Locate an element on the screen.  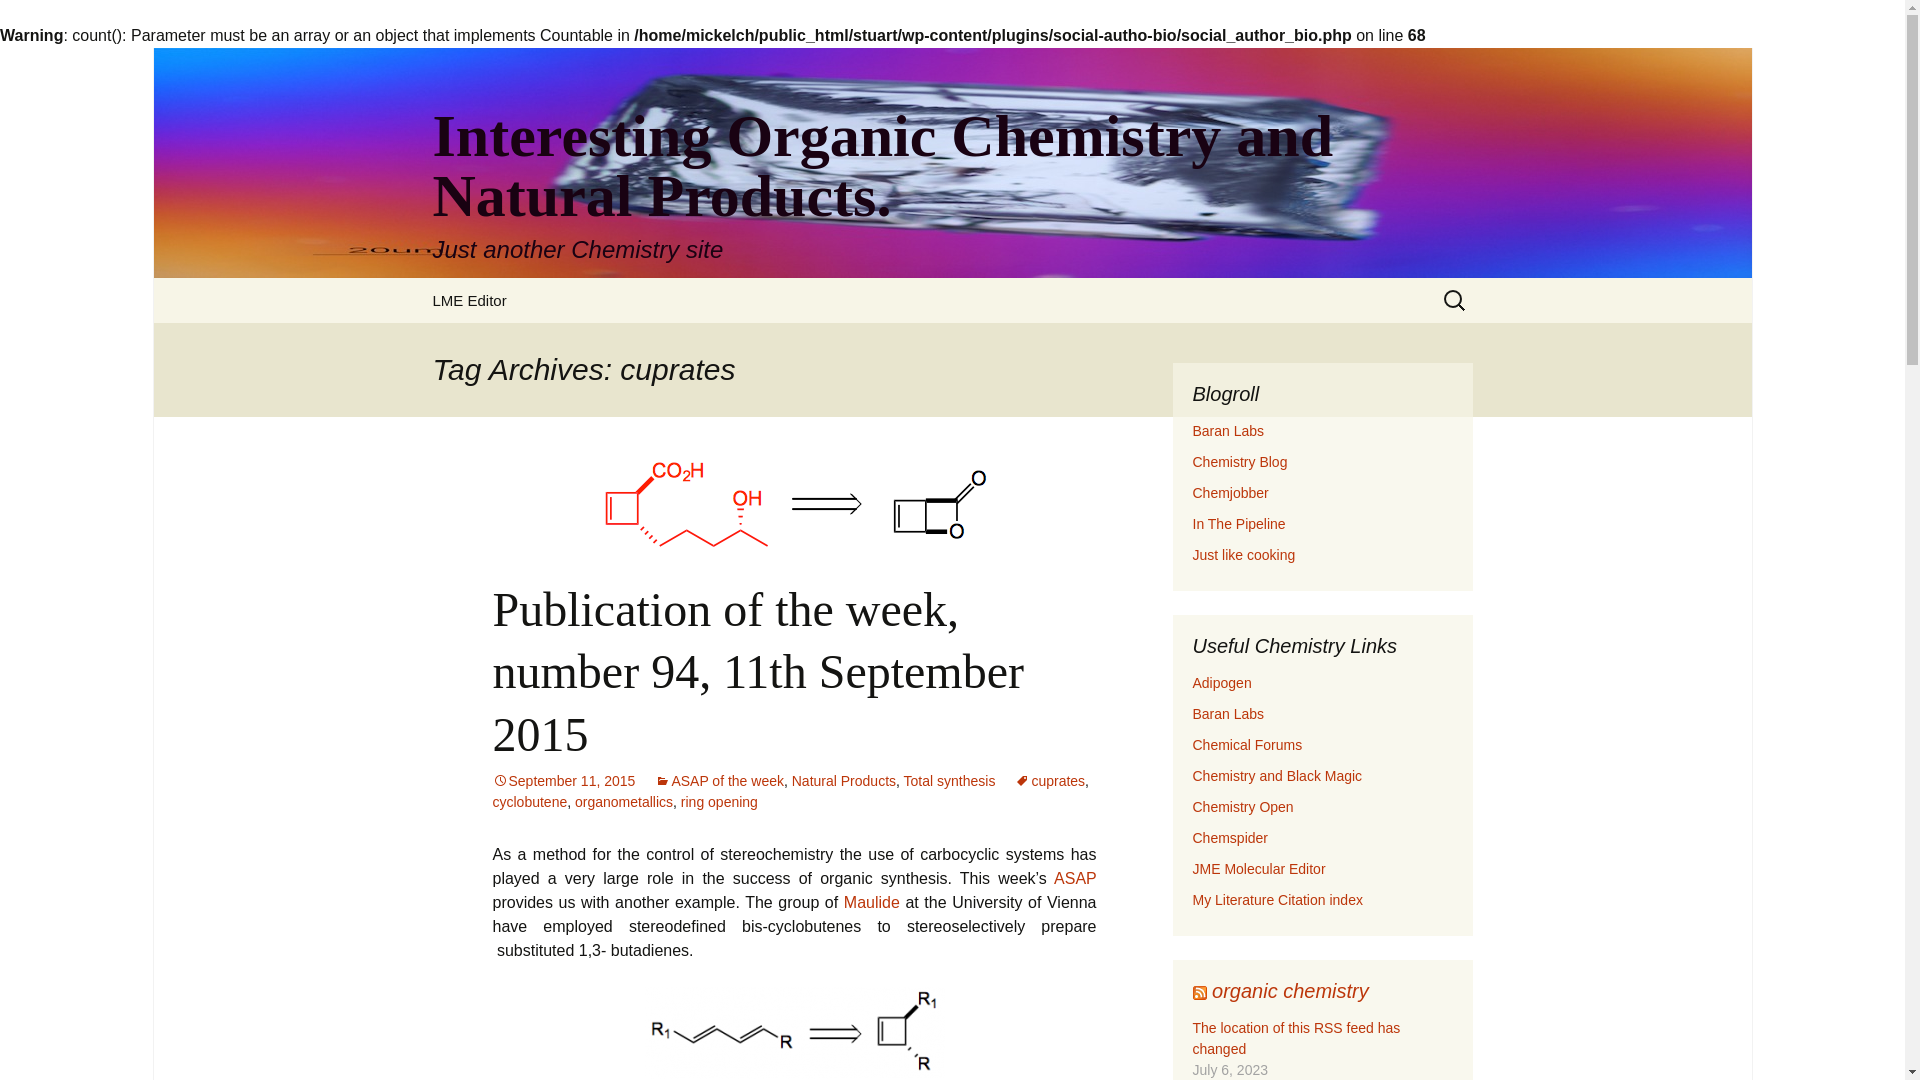
Maulide is located at coordinates (872, 902).